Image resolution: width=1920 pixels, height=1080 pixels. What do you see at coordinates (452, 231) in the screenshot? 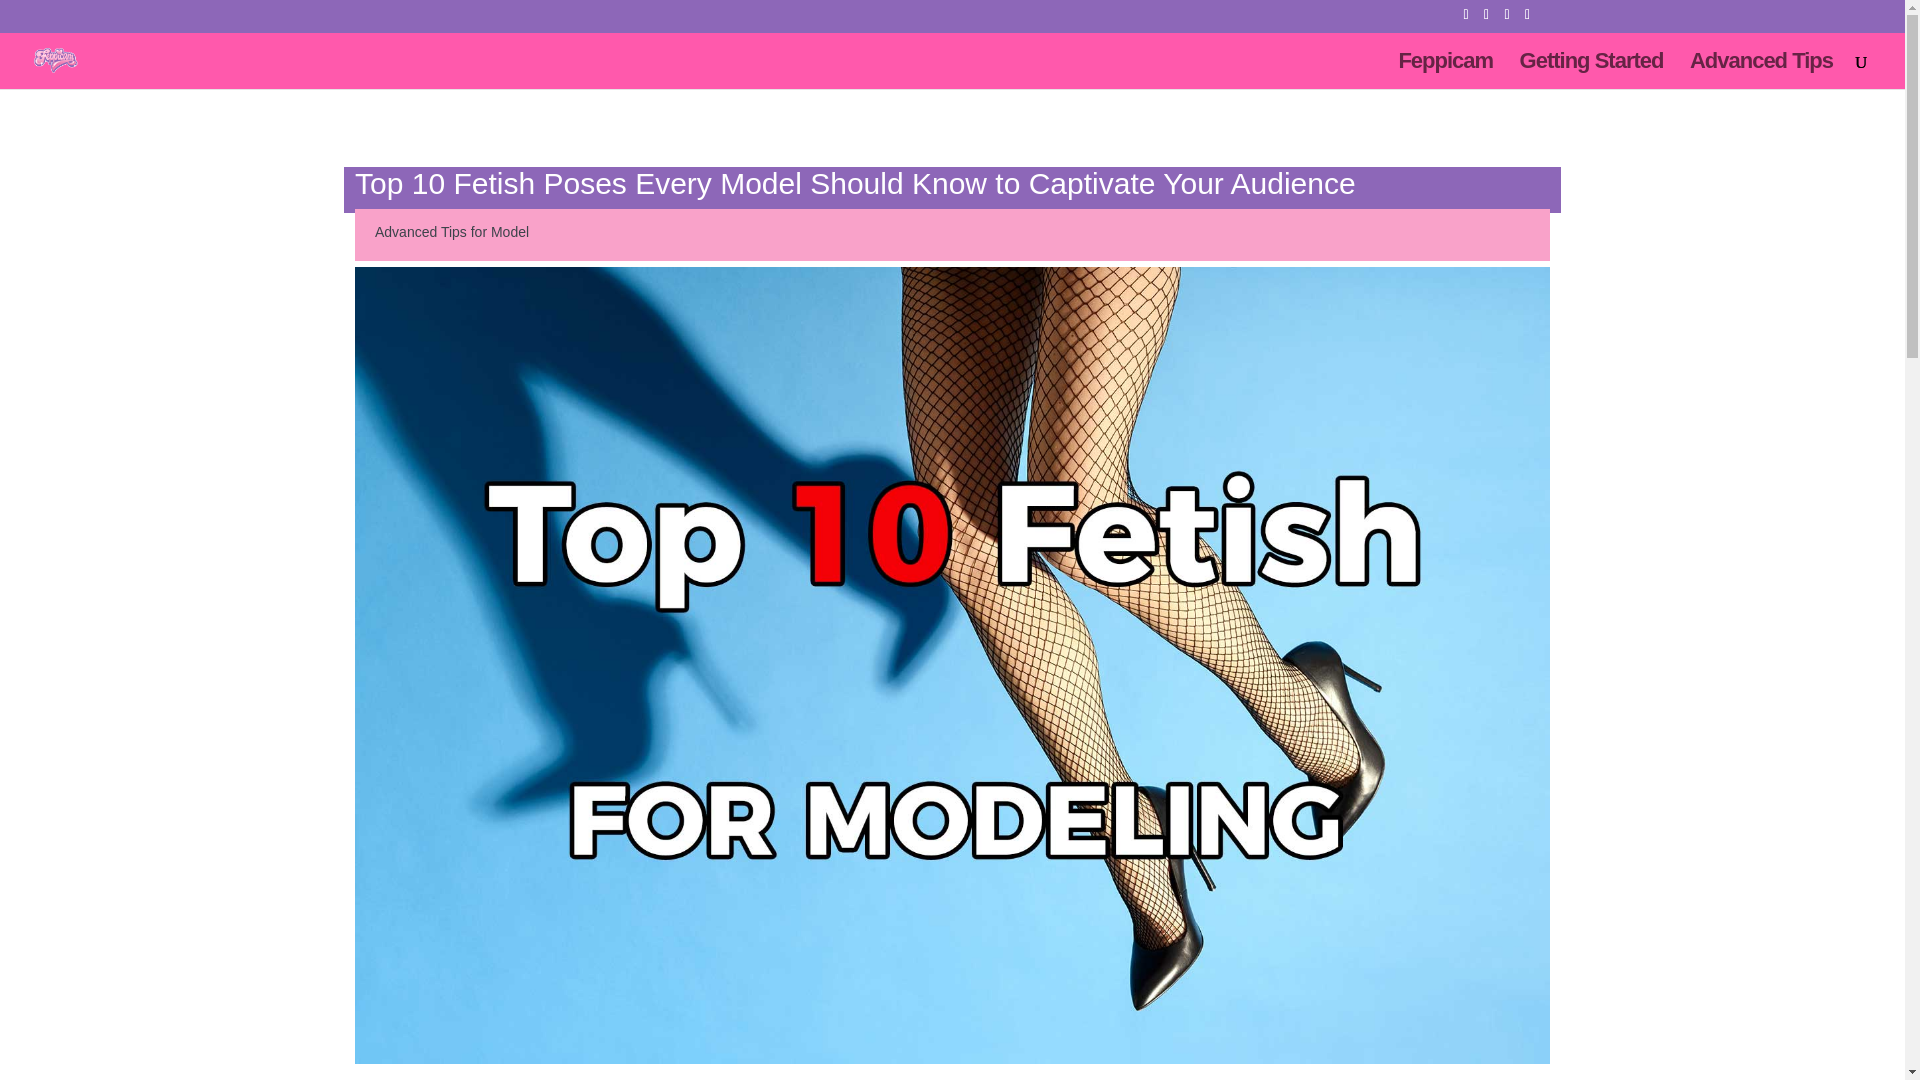
I see `Advanced Tips for Model` at bounding box center [452, 231].